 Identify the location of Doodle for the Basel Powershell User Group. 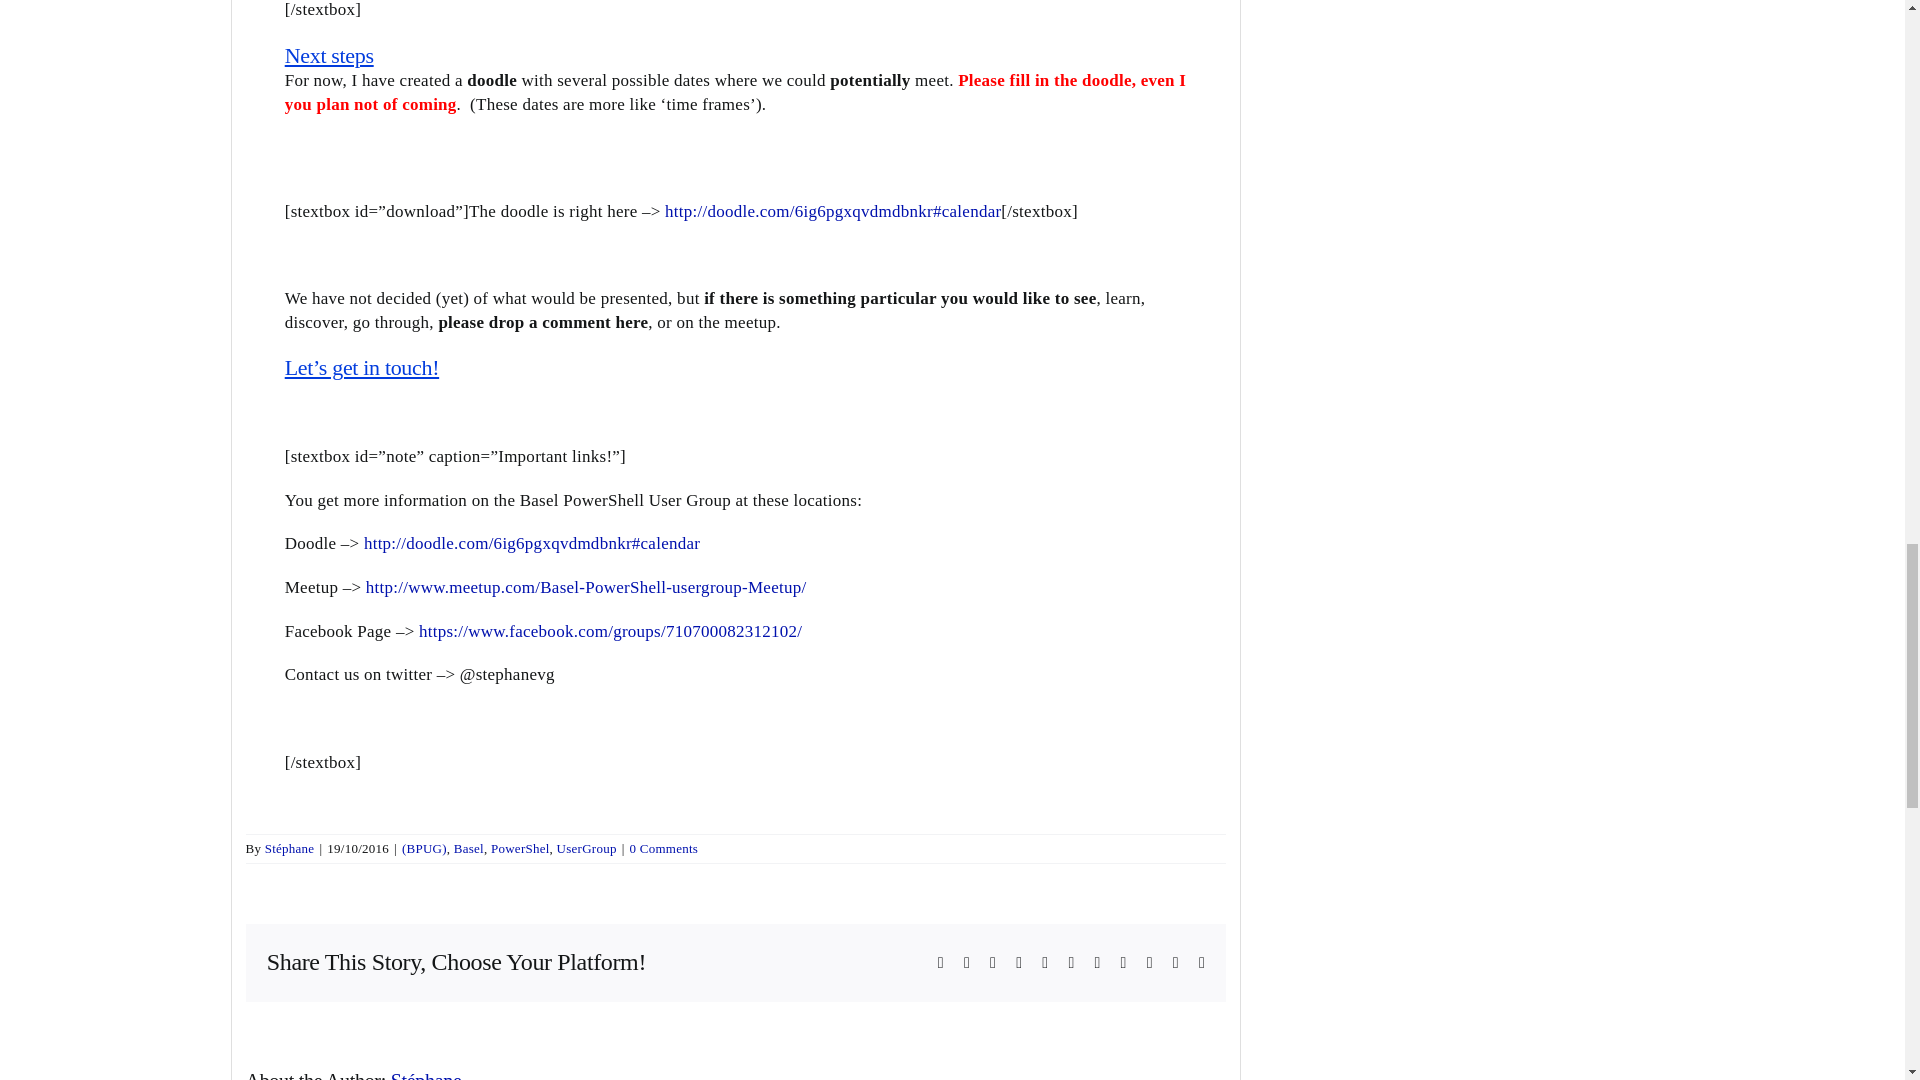
(532, 542).